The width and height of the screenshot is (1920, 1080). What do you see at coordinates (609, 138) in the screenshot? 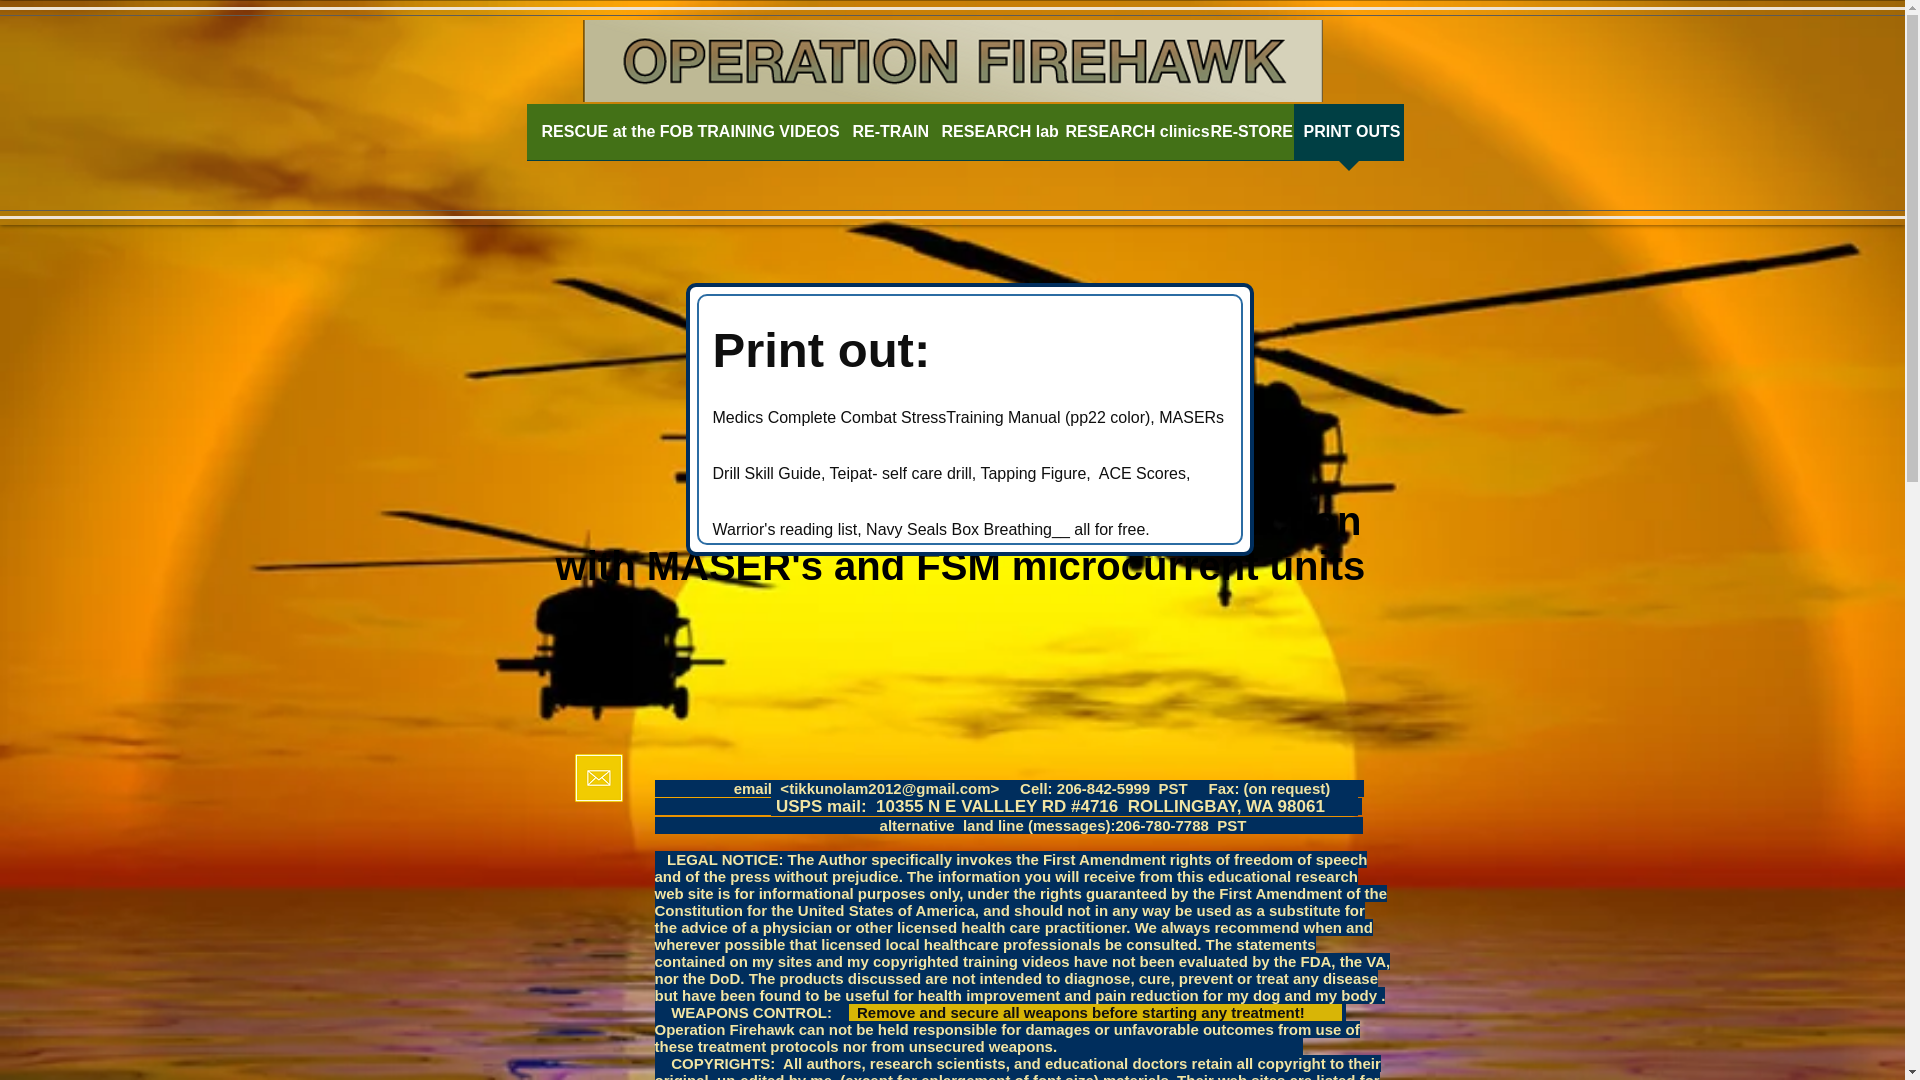
I see `RESCUE at the FOB` at bounding box center [609, 138].